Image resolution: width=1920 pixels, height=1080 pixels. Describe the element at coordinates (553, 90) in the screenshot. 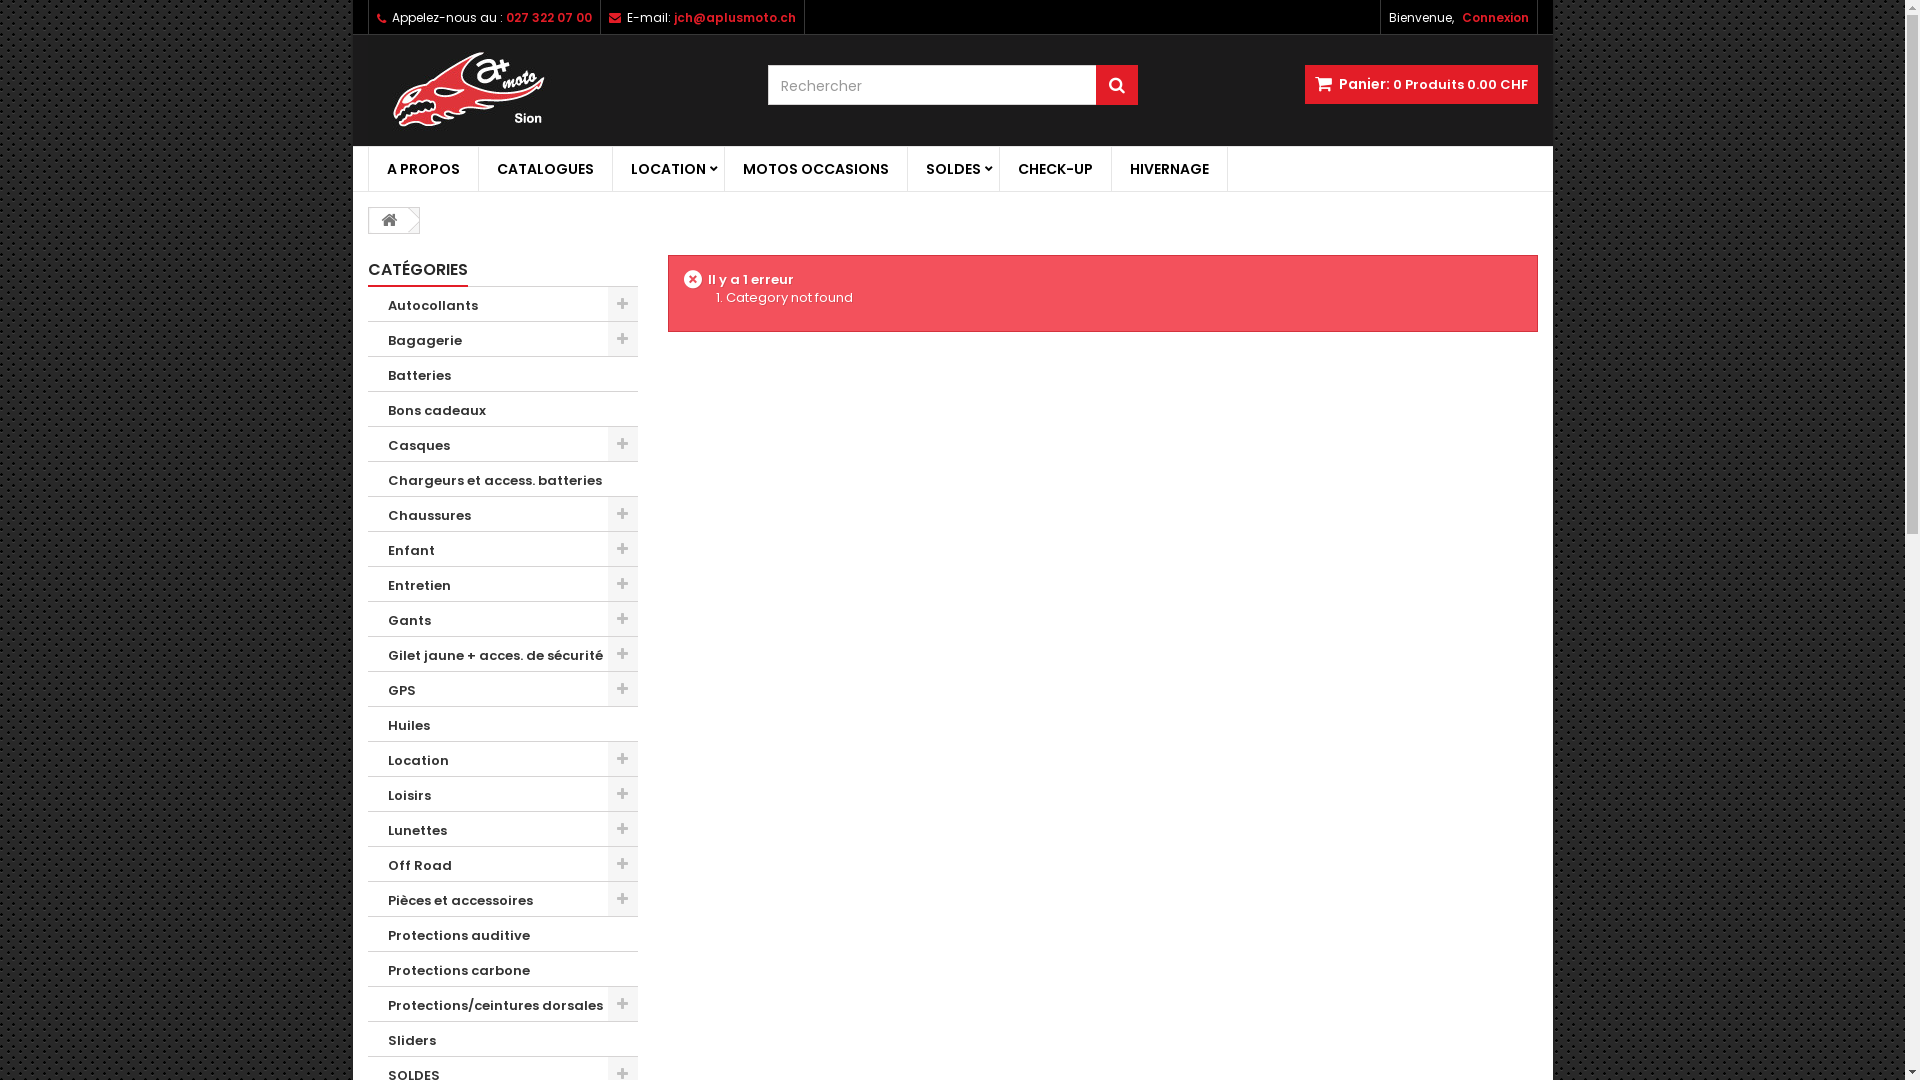

I see `aplusmoto` at that location.